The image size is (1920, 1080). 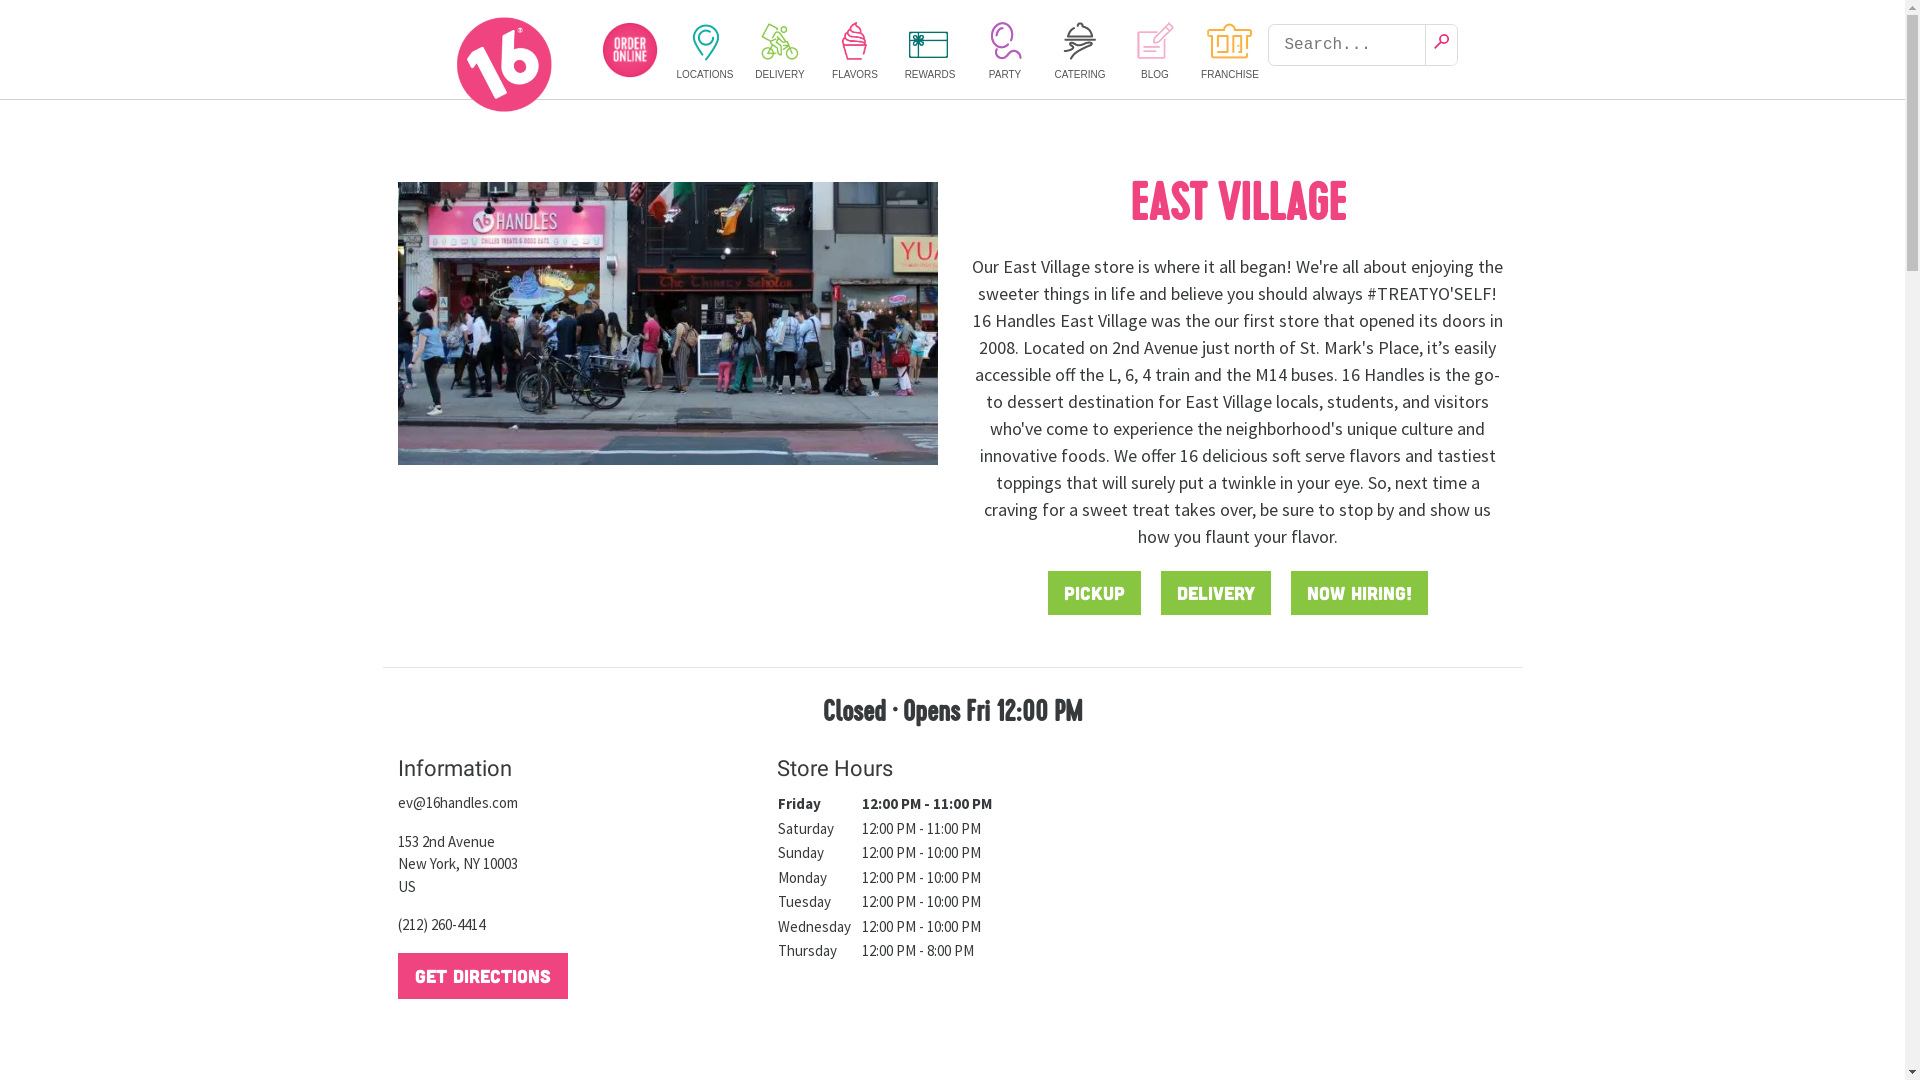 I want to click on DELIVERY, so click(x=780, y=50).